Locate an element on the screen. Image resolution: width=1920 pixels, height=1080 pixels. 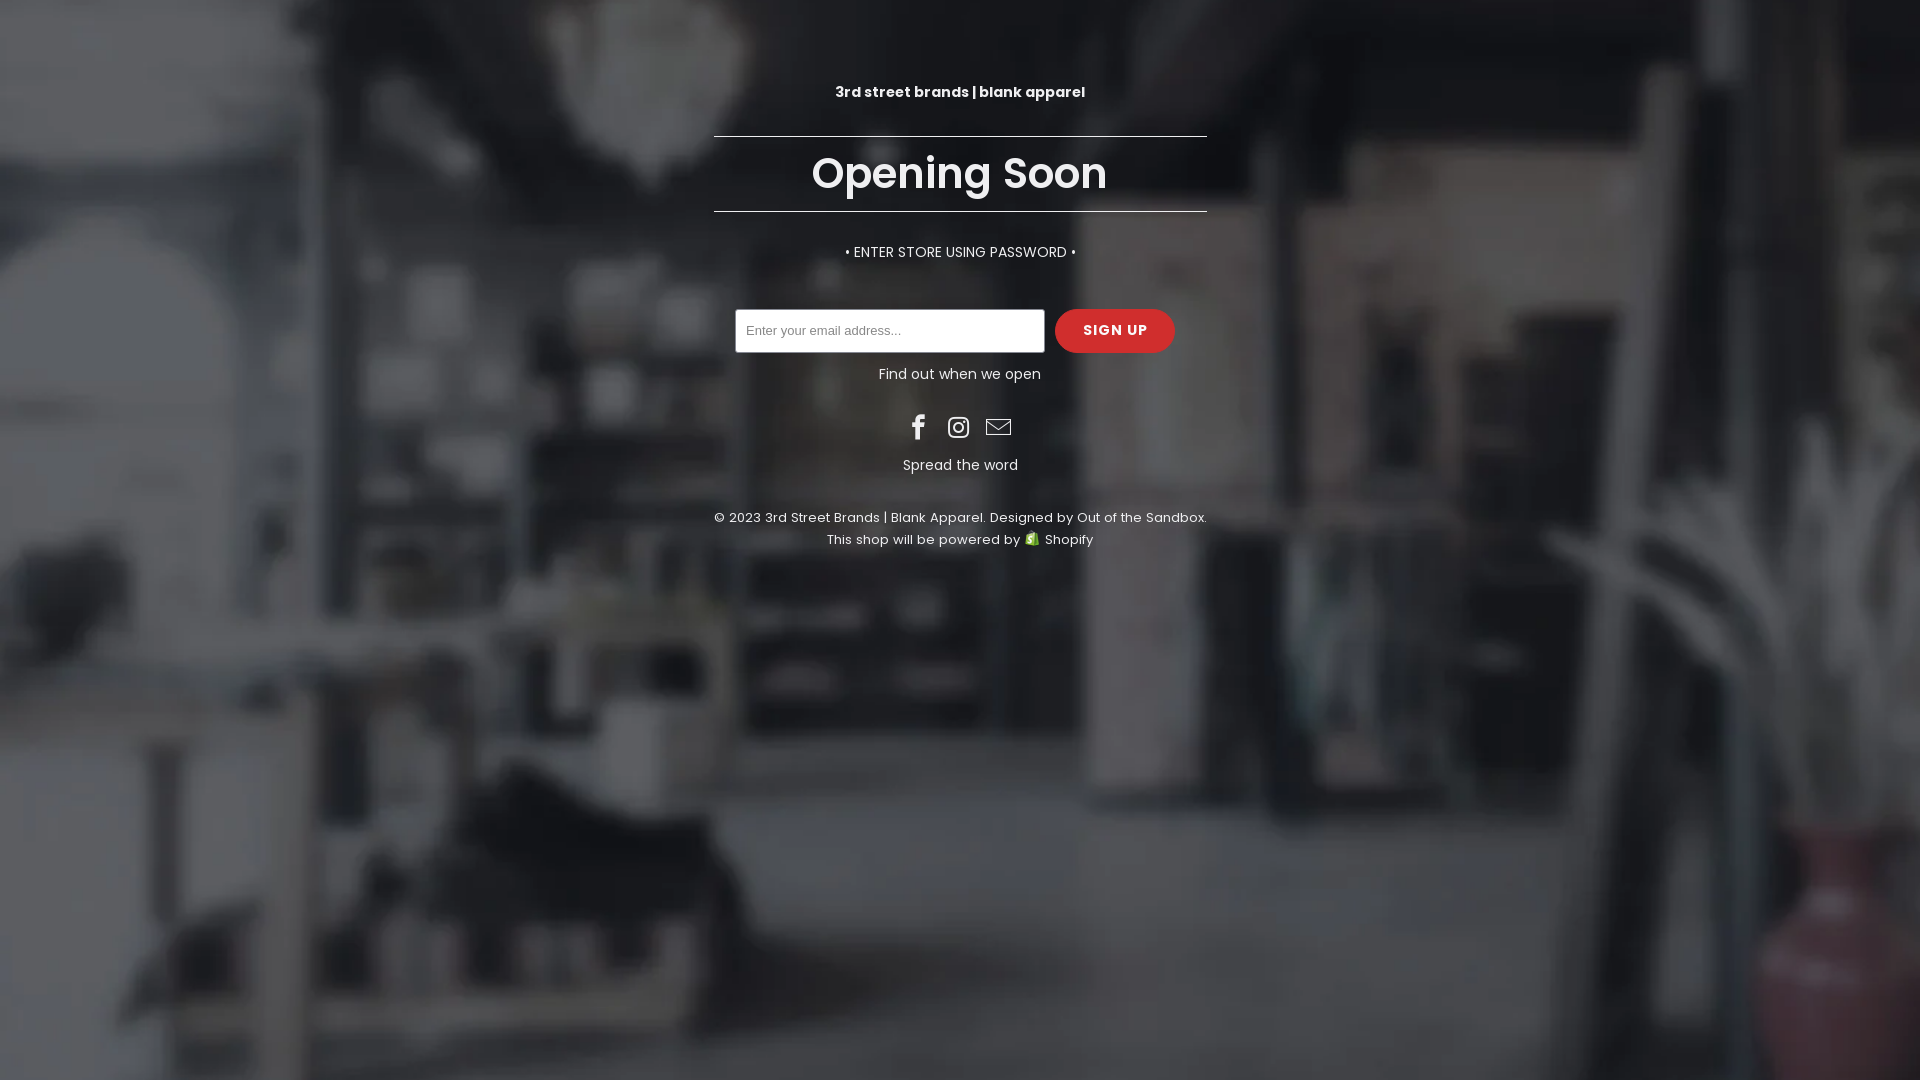
Email 3rd Street Brands | Blank Apparel is located at coordinates (999, 429).